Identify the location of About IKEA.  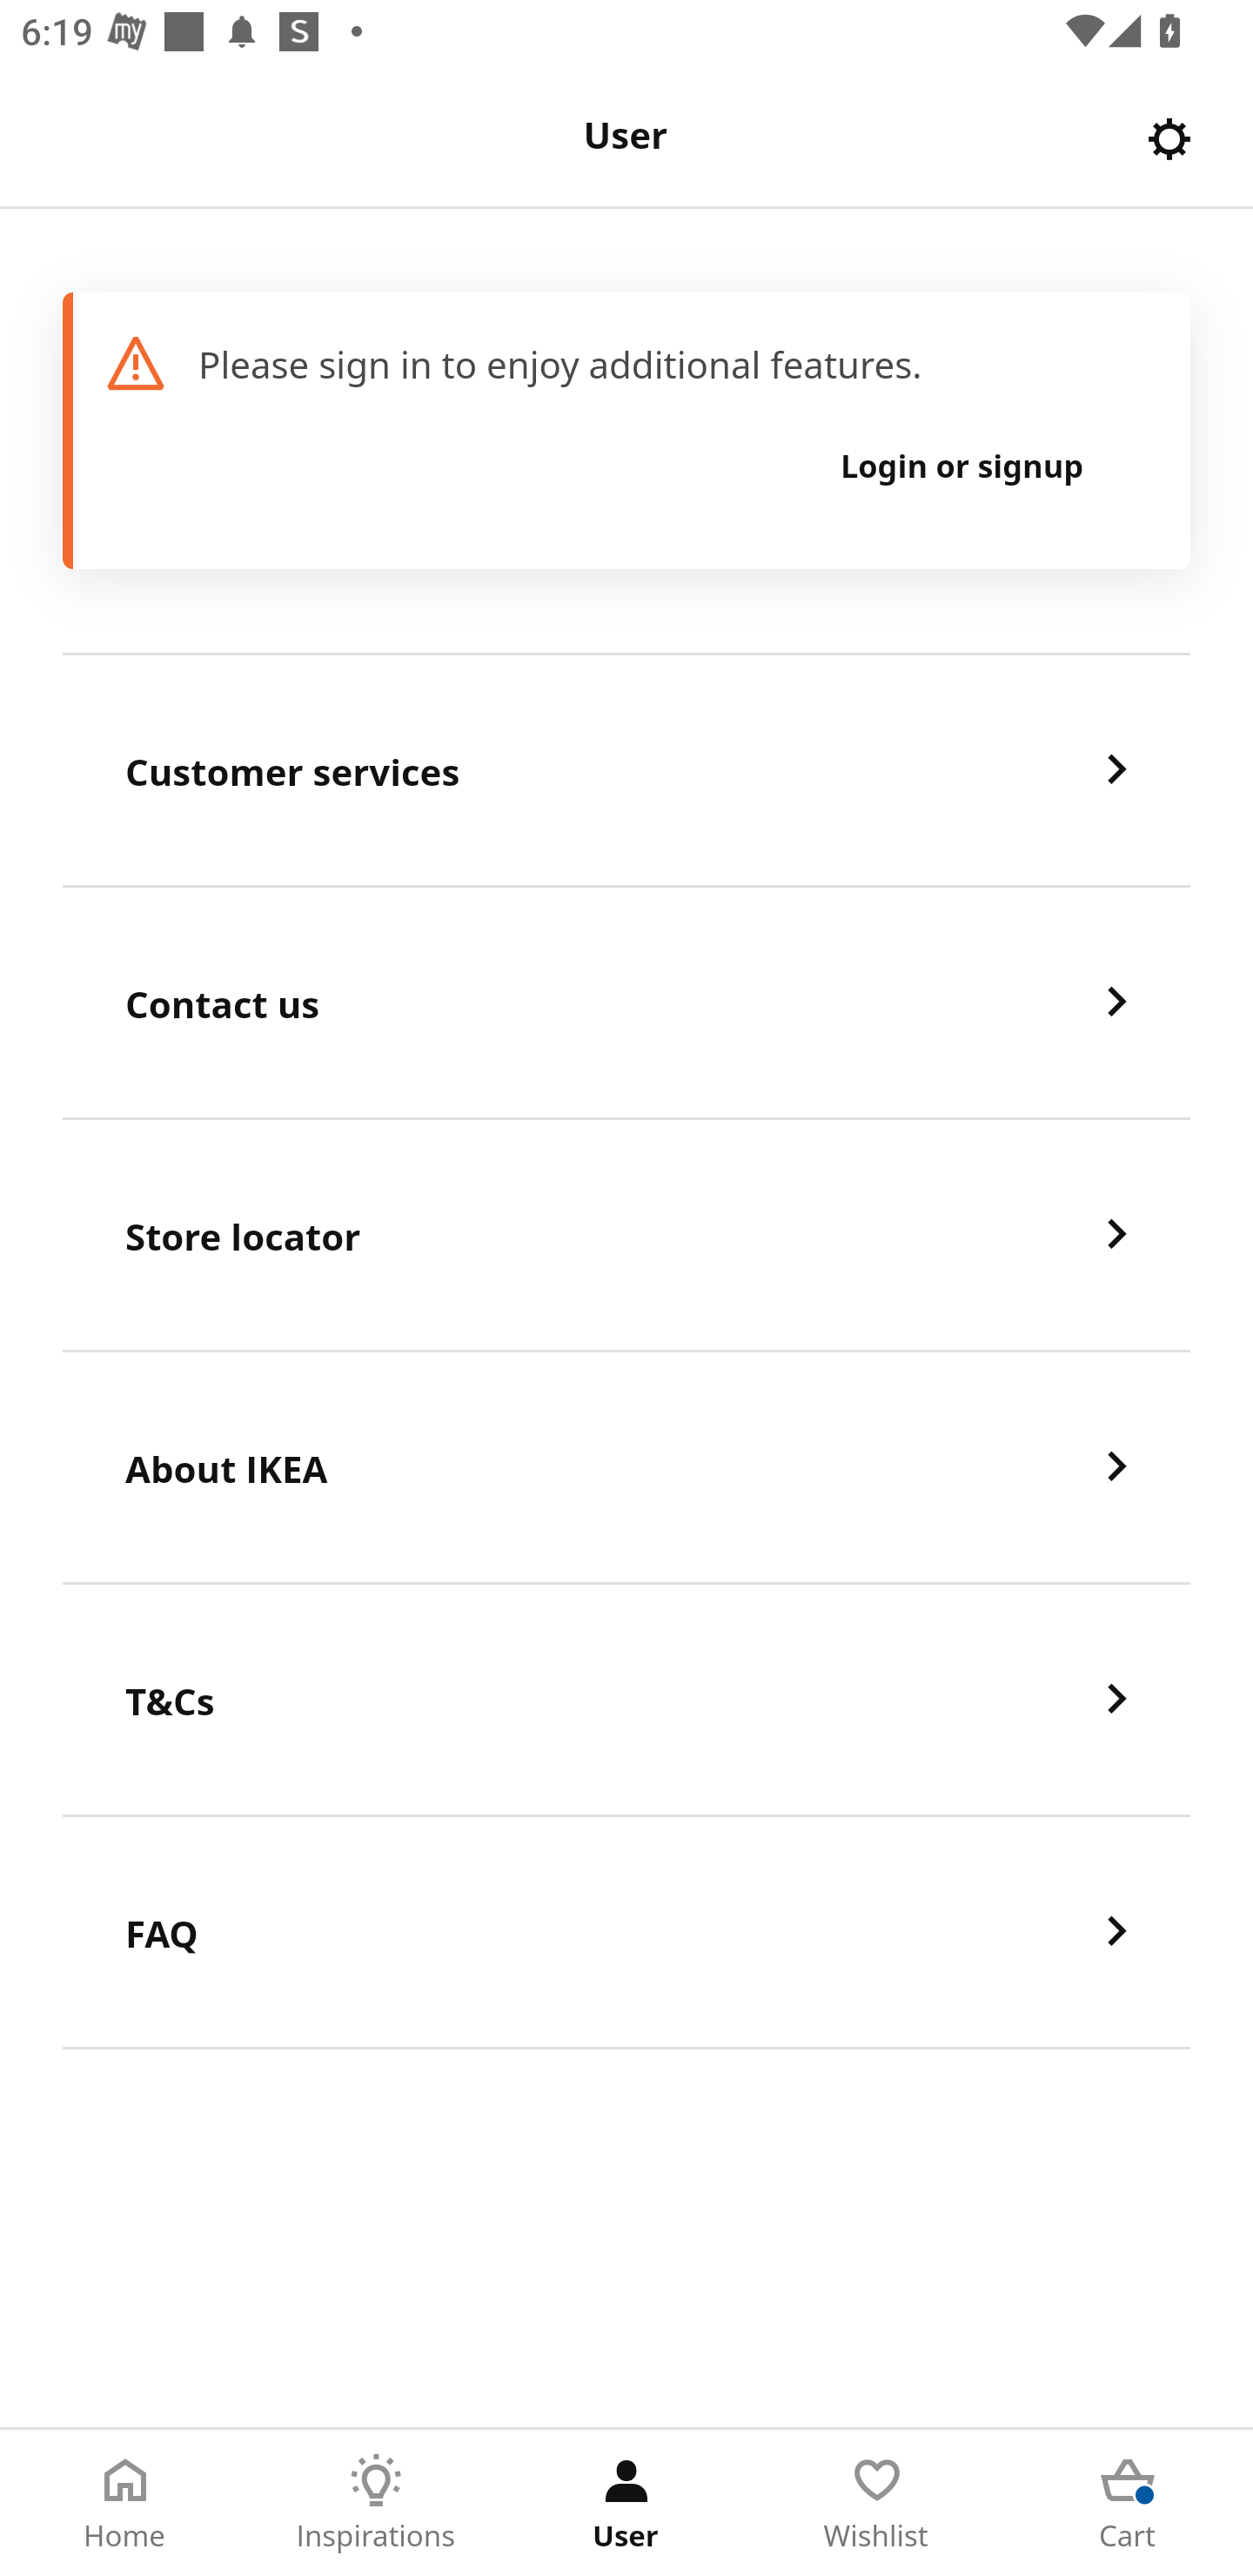
(626, 1468).